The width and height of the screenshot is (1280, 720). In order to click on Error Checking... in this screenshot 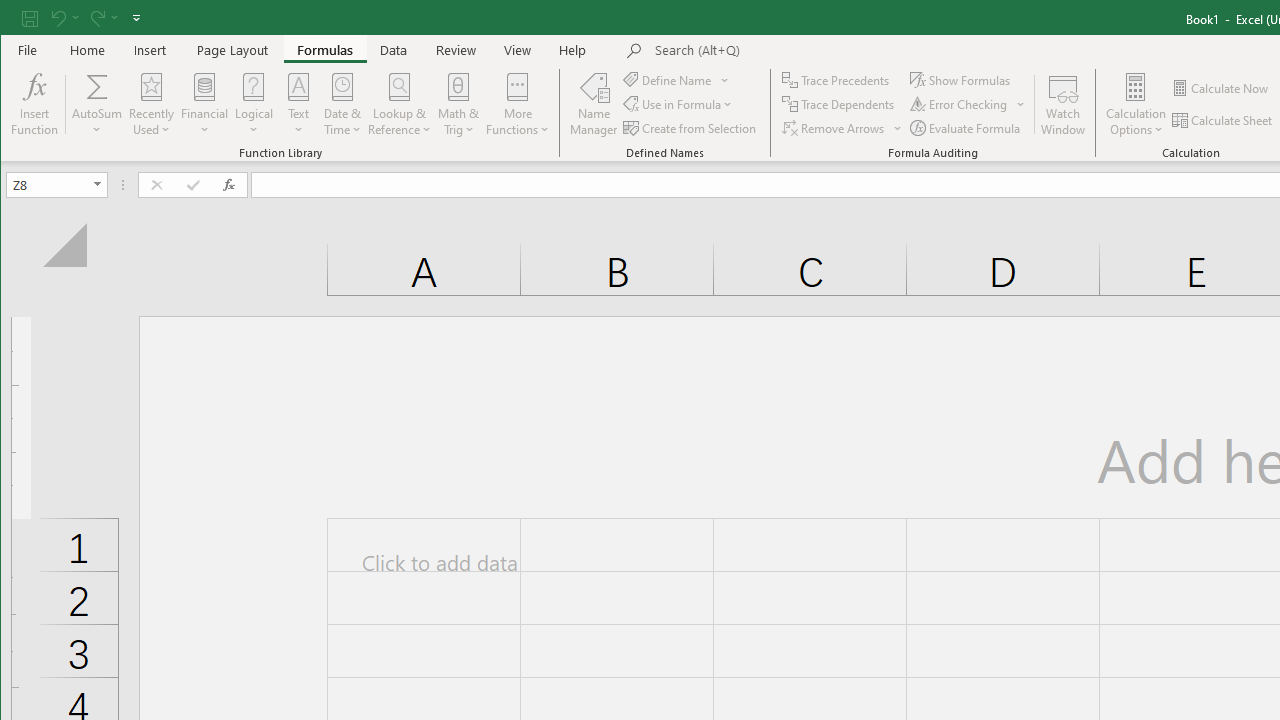, I will do `click(960, 104)`.